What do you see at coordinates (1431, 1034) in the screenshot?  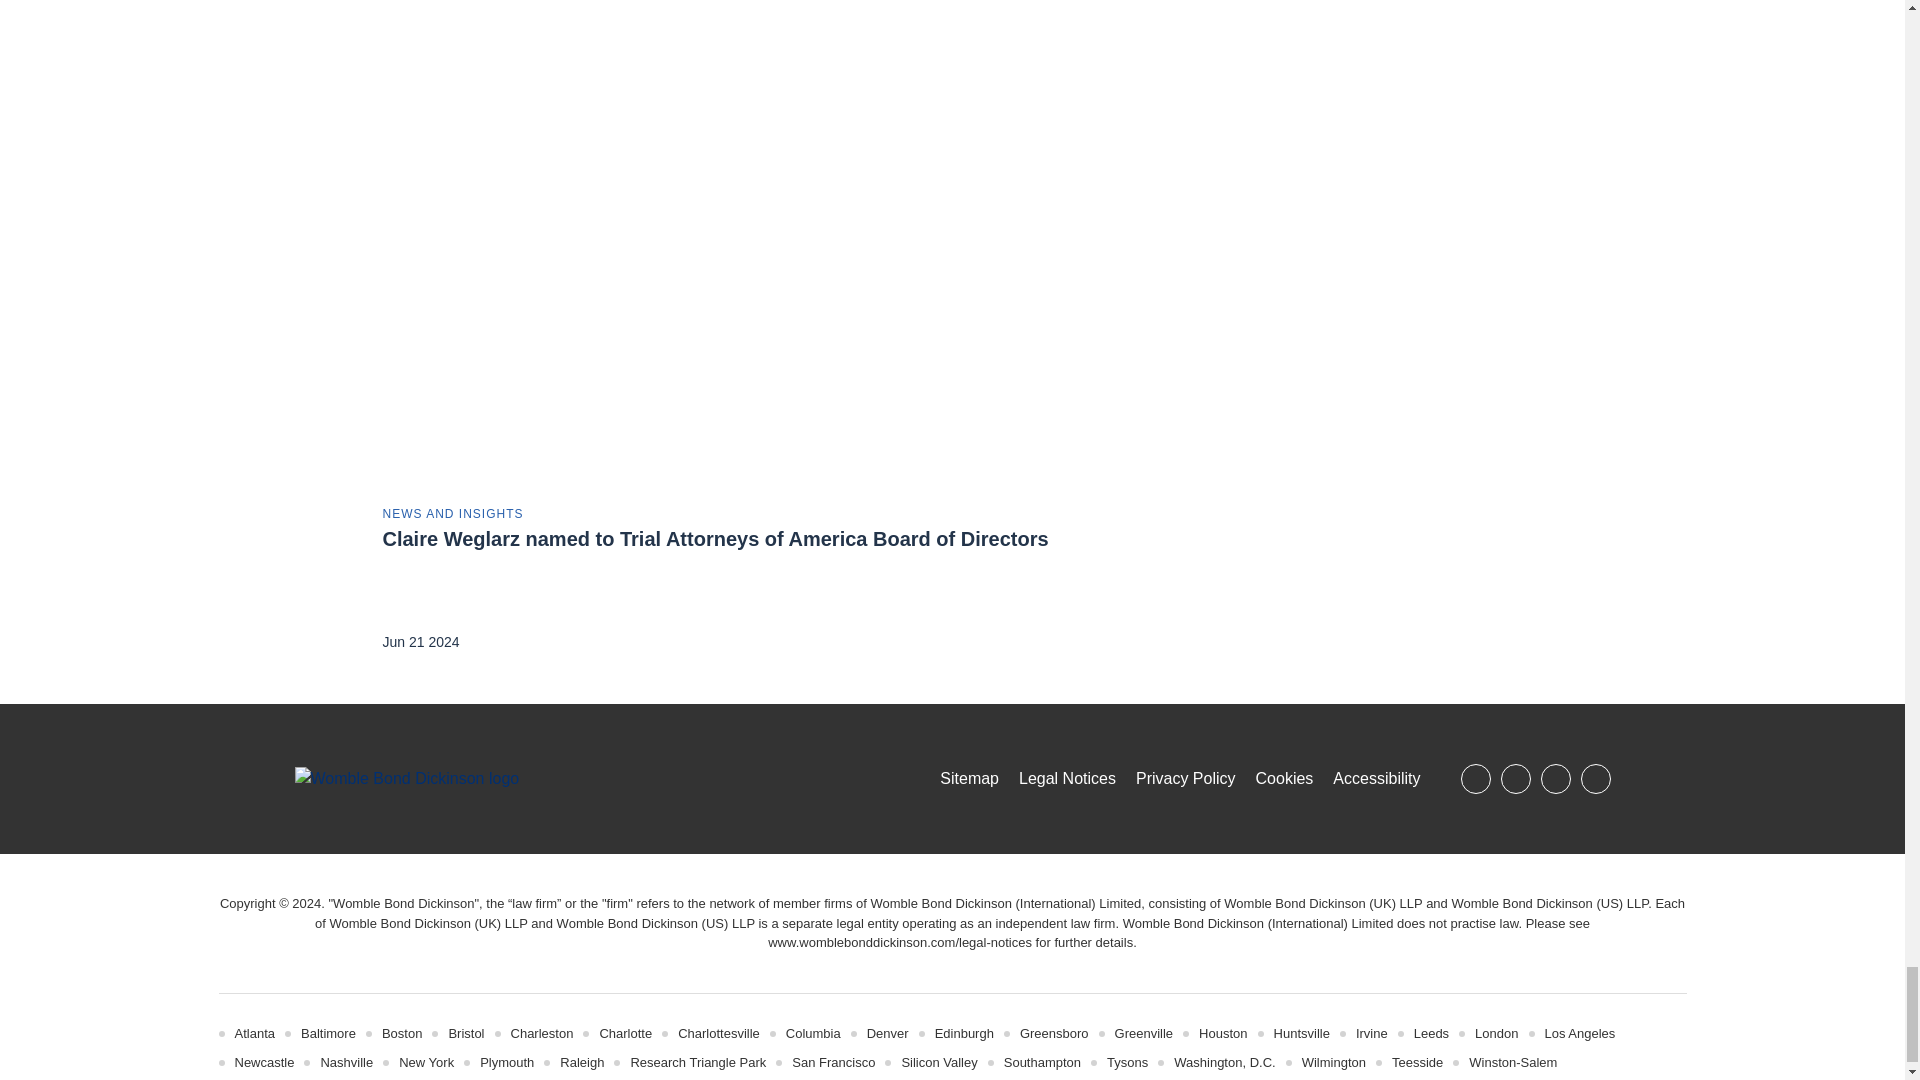 I see `Leeds` at bounding box center [1431, 1034].